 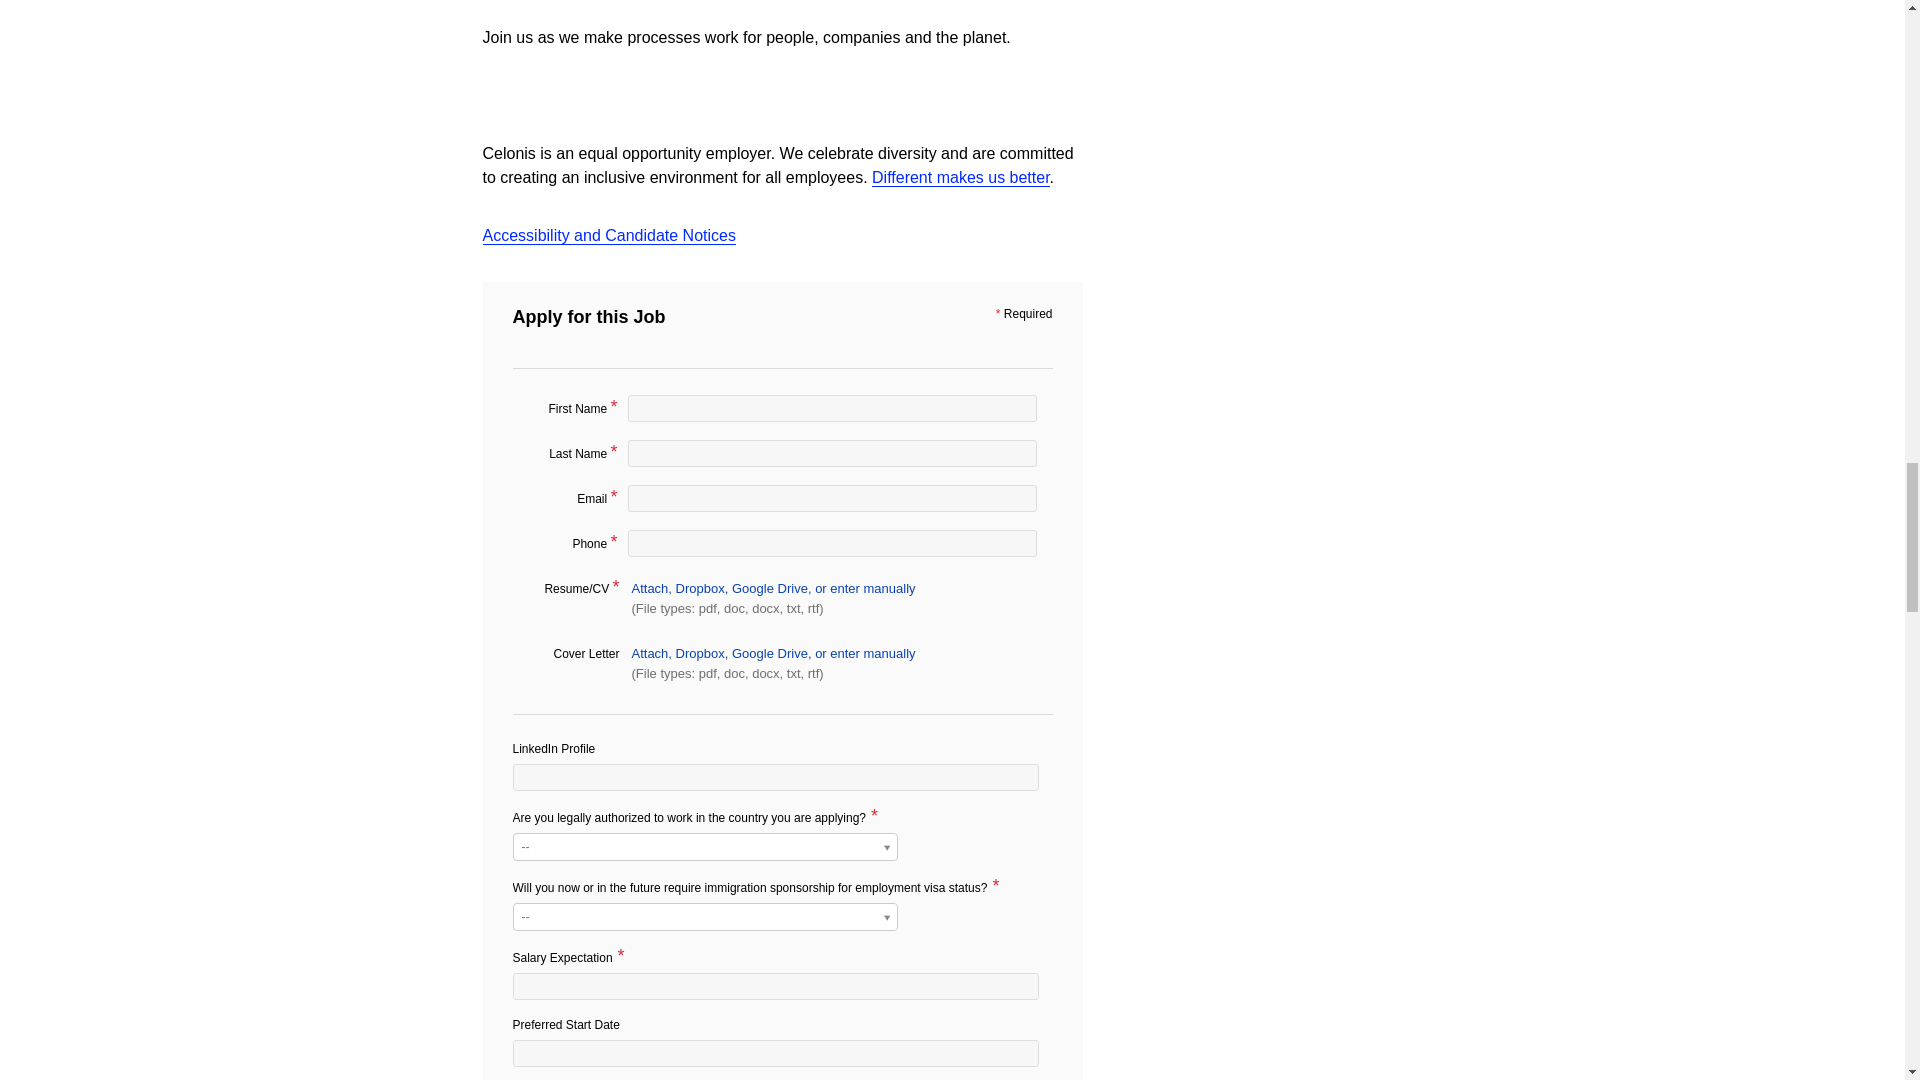 I want to click on Different makes us better, so click(x=960, y=176).